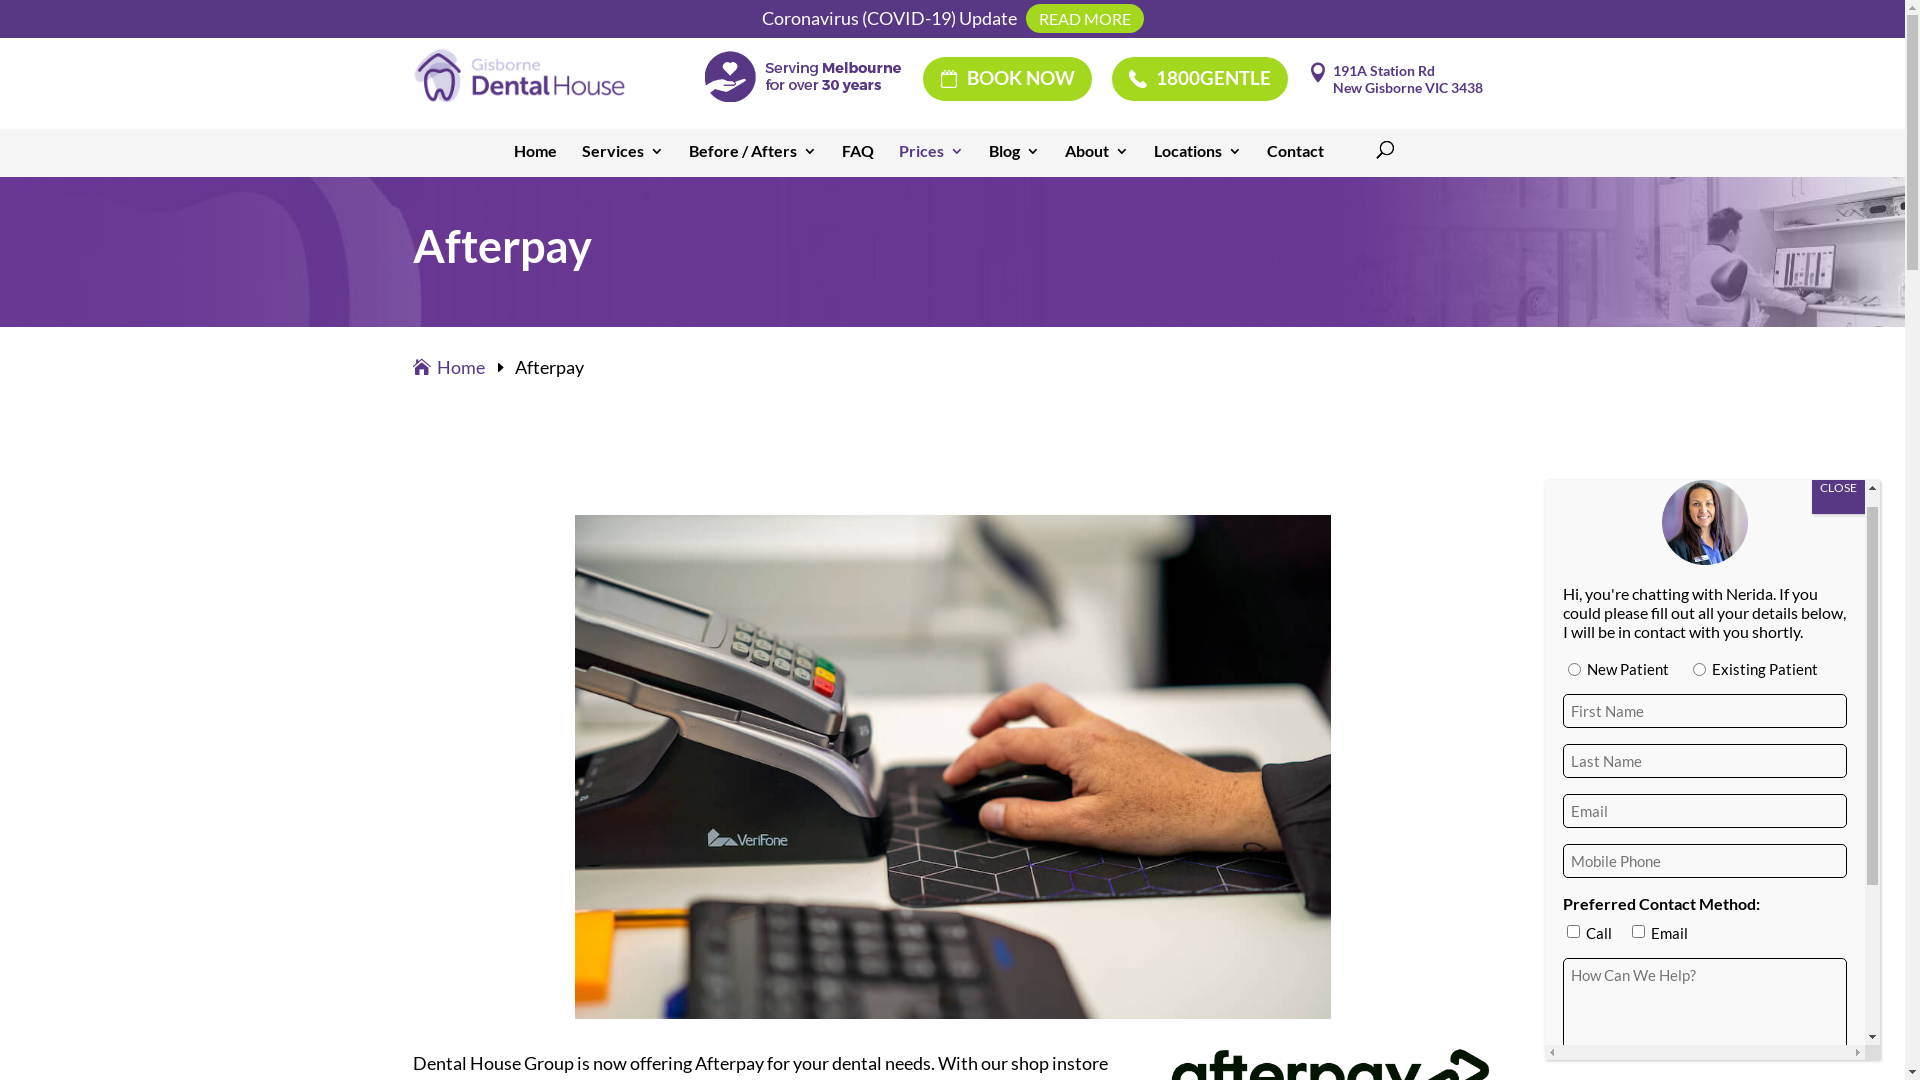 The height and width of the screenshot is (1080, 1920). Describe the element at coordinates (1006, 79) in the screenshot. I see `BOOK NOW` at that location.